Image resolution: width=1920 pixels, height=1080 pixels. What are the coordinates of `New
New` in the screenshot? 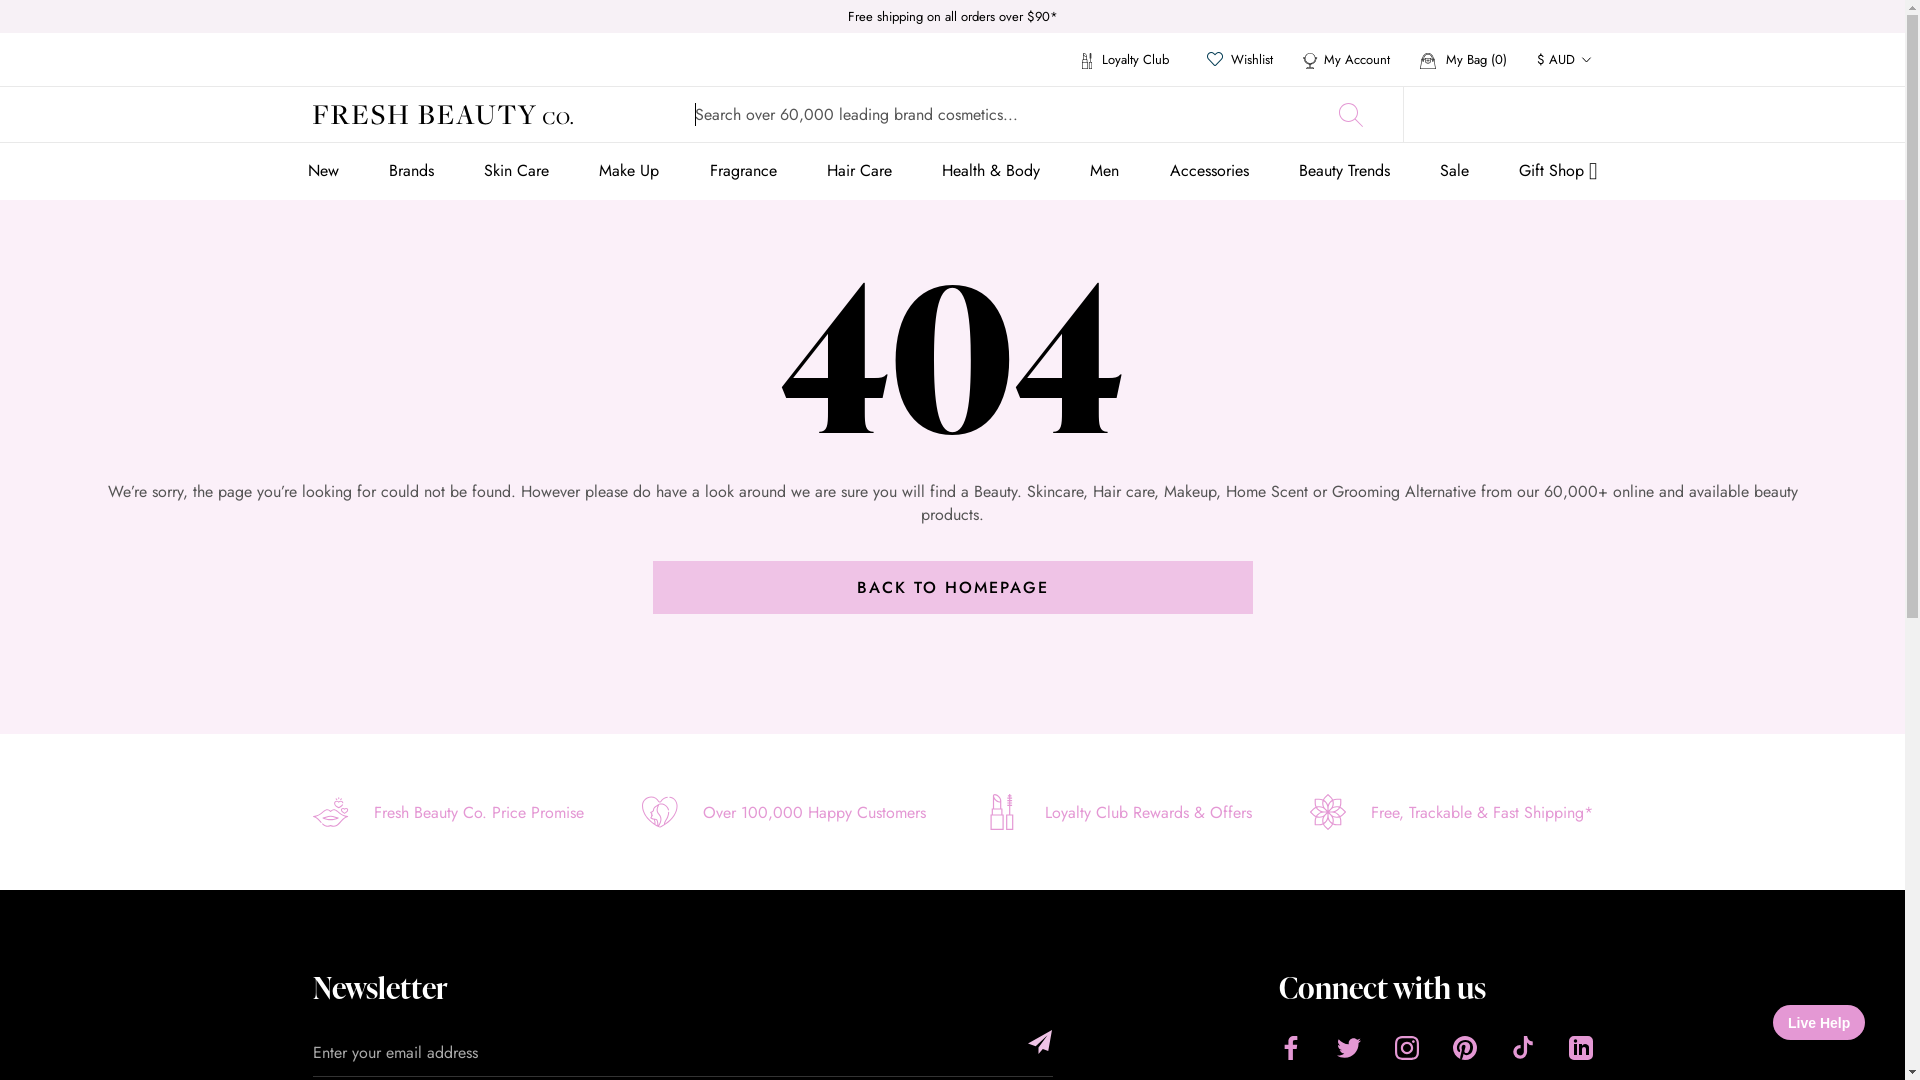 It's located at (324, 170).